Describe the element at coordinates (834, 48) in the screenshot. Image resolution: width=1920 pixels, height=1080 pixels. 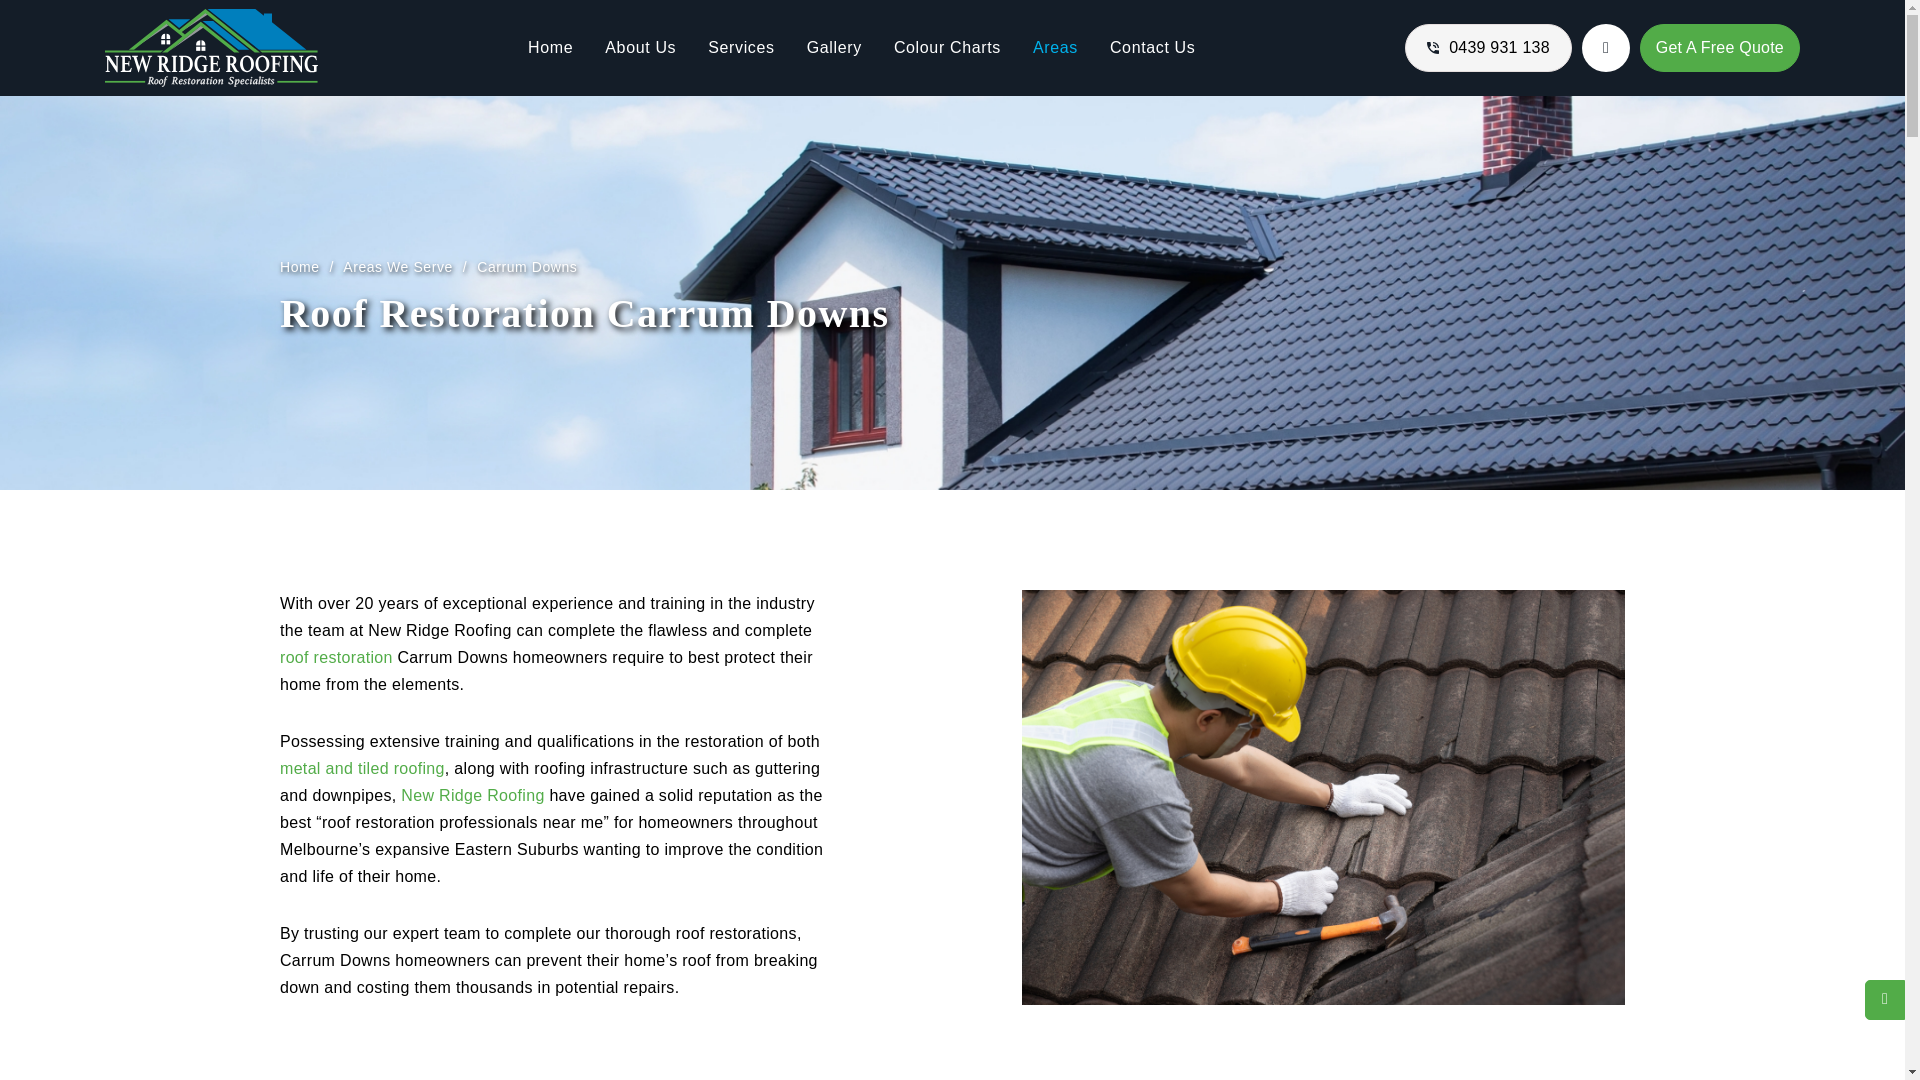
I see `Gallery` at that location.